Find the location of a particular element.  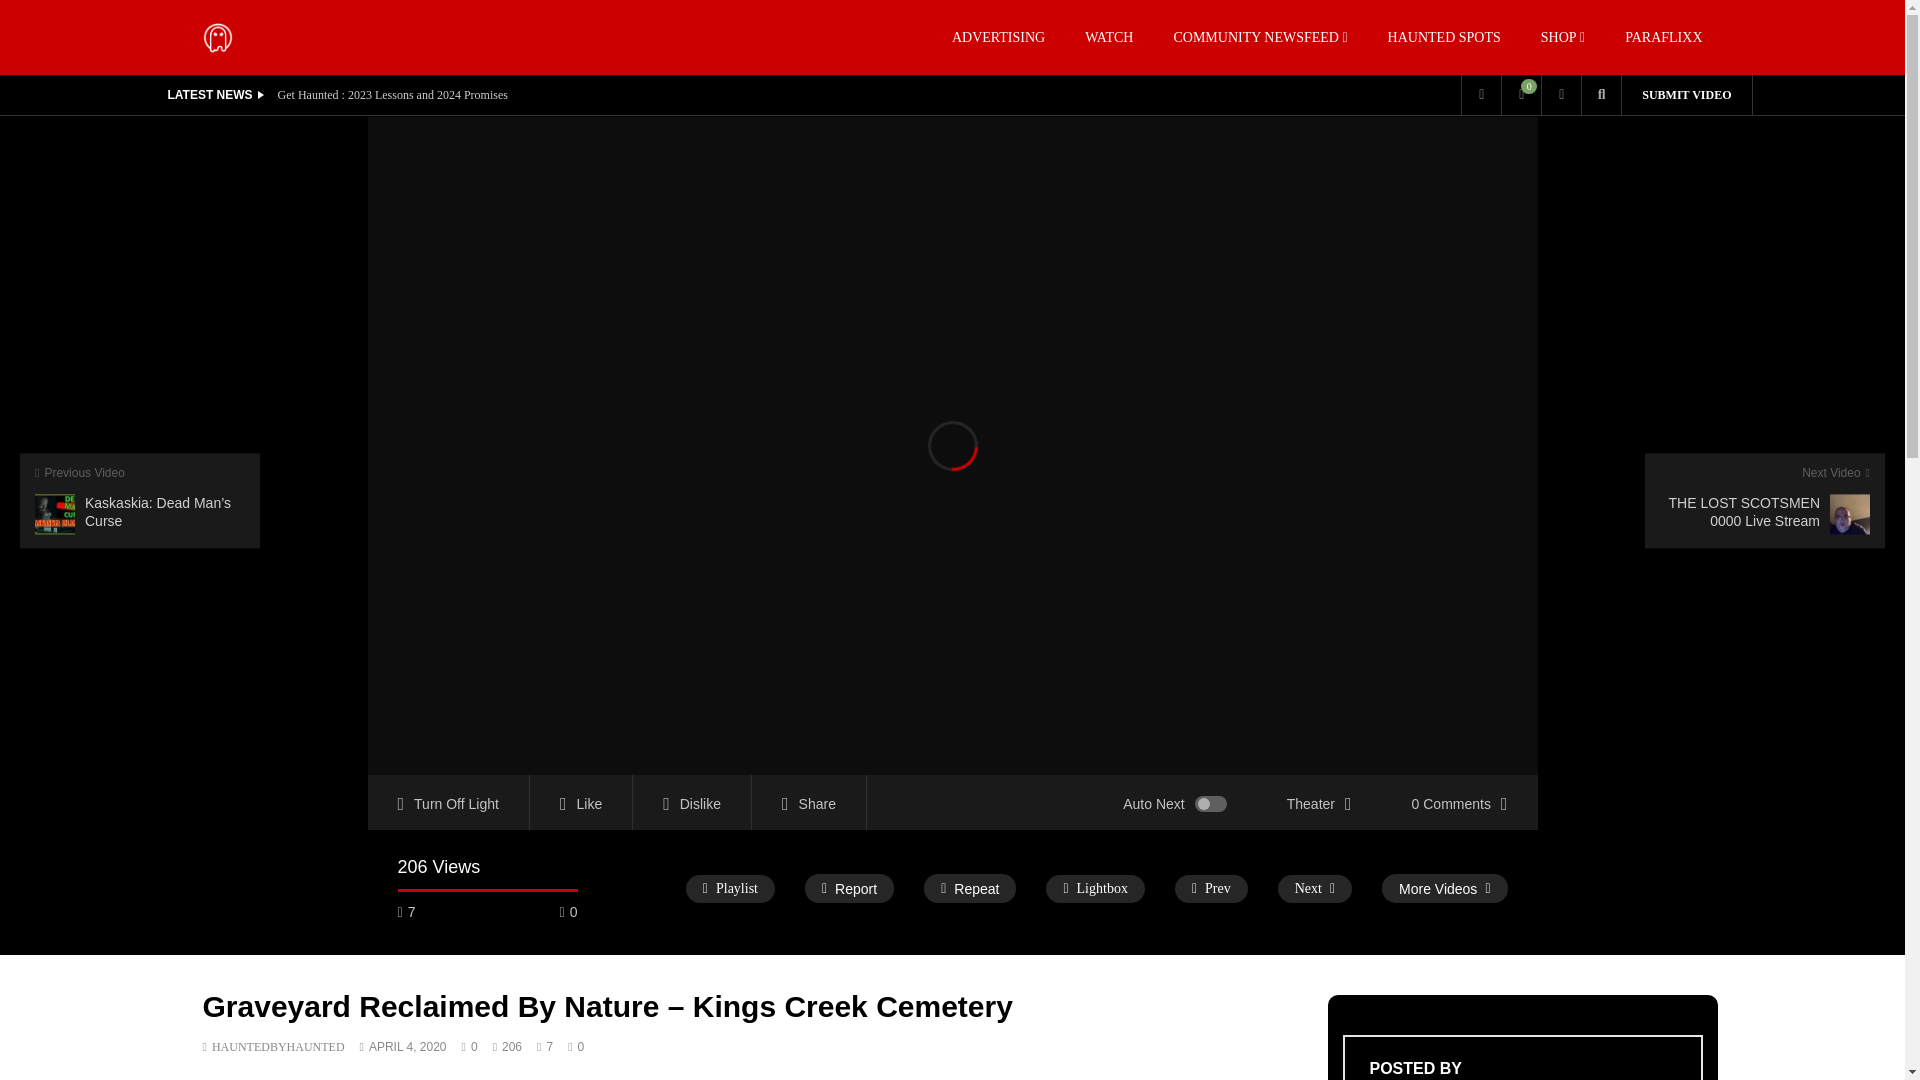

SUBMIT VIDEO is located at coordinates (1686, 94).